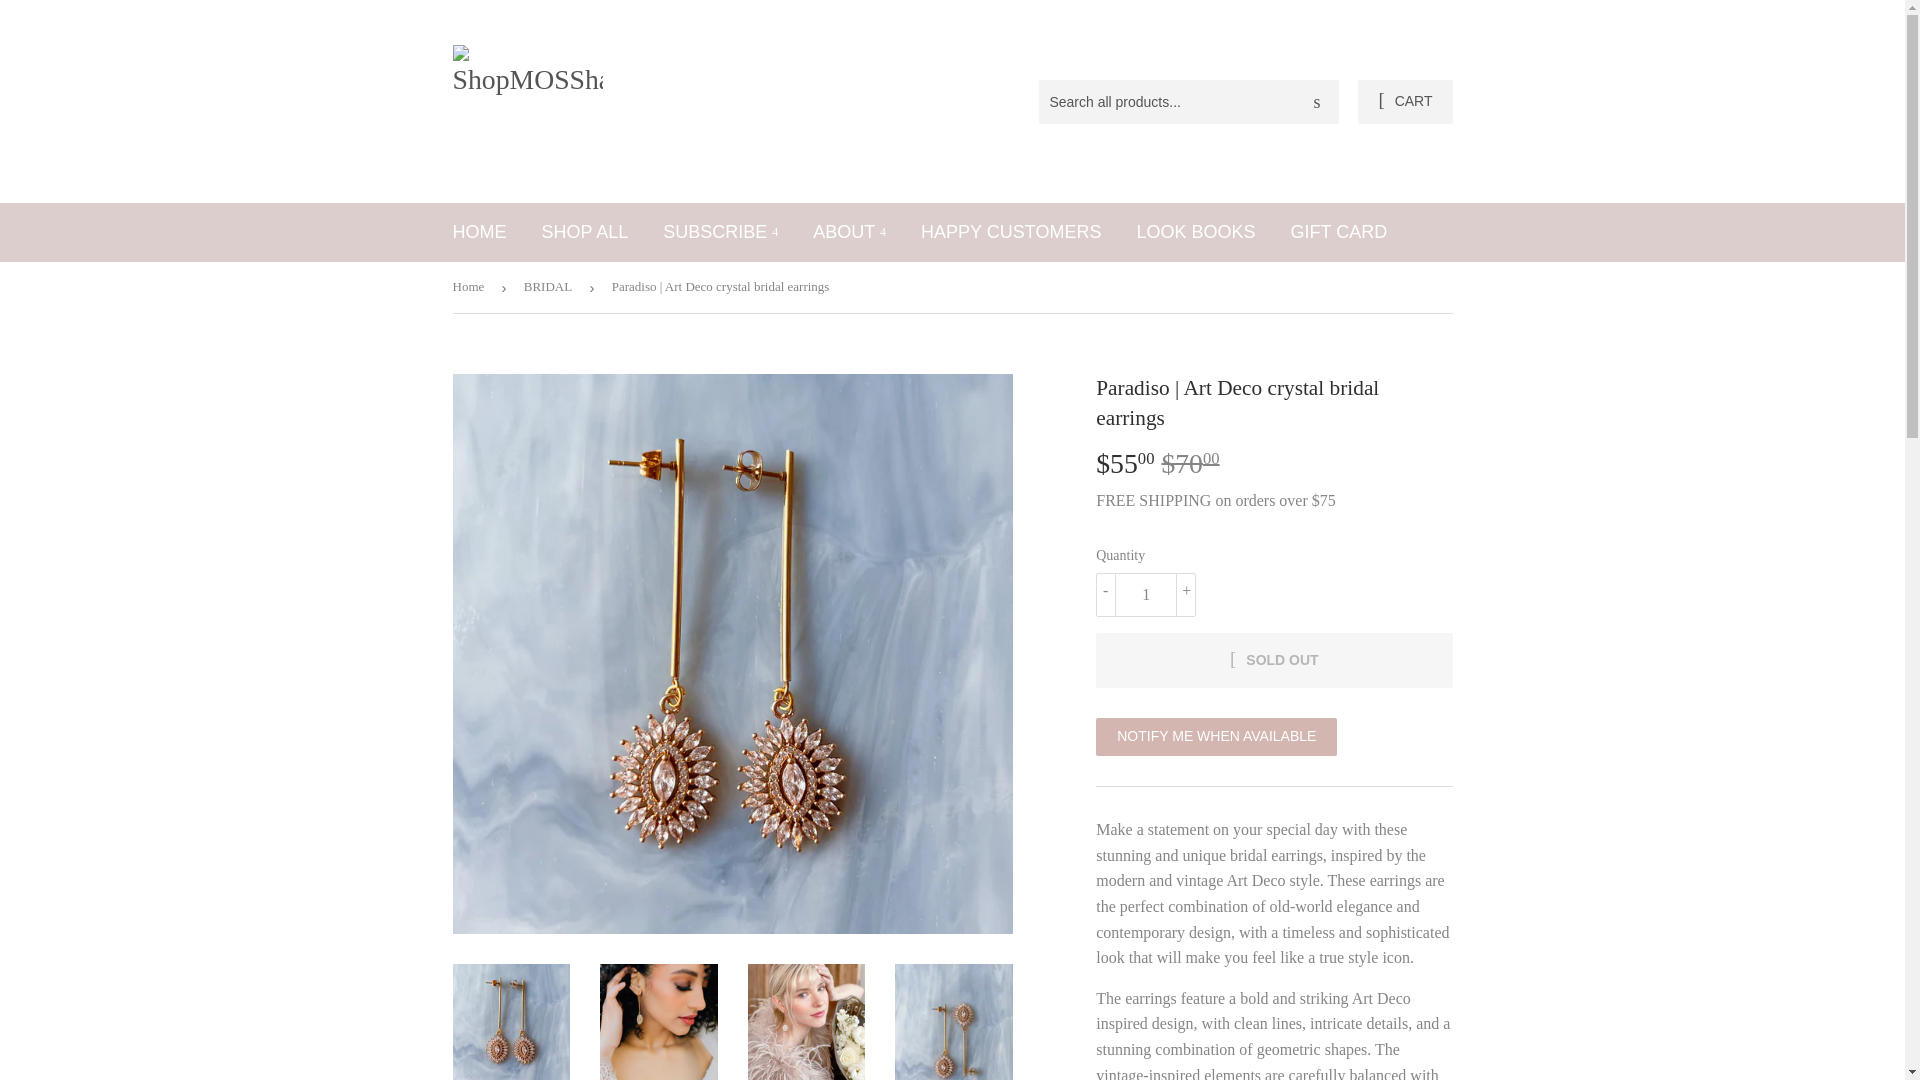  I want to click on CART, so click(1404, 102).